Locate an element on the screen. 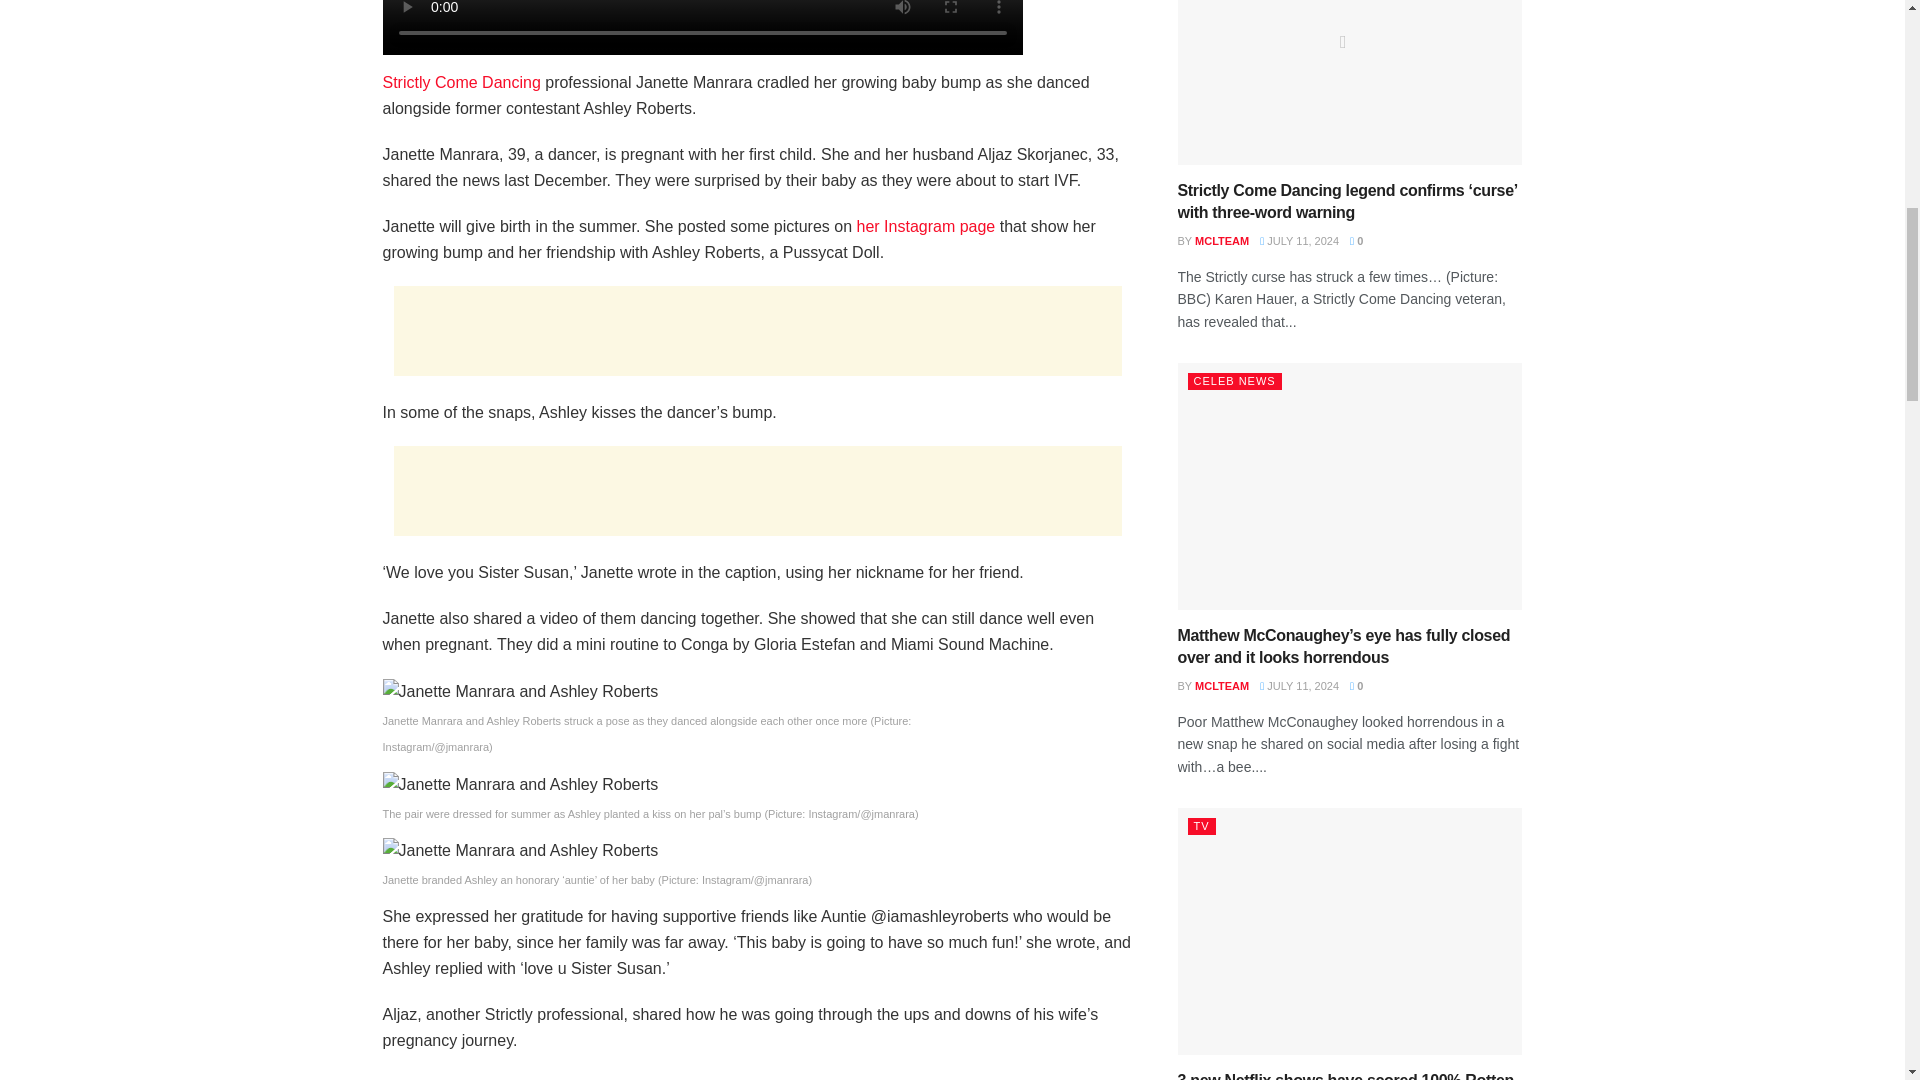 Image resolution: width=1920 pixels, height=1080 pixels. strictly come davcing is located at coordinates (460, 82).